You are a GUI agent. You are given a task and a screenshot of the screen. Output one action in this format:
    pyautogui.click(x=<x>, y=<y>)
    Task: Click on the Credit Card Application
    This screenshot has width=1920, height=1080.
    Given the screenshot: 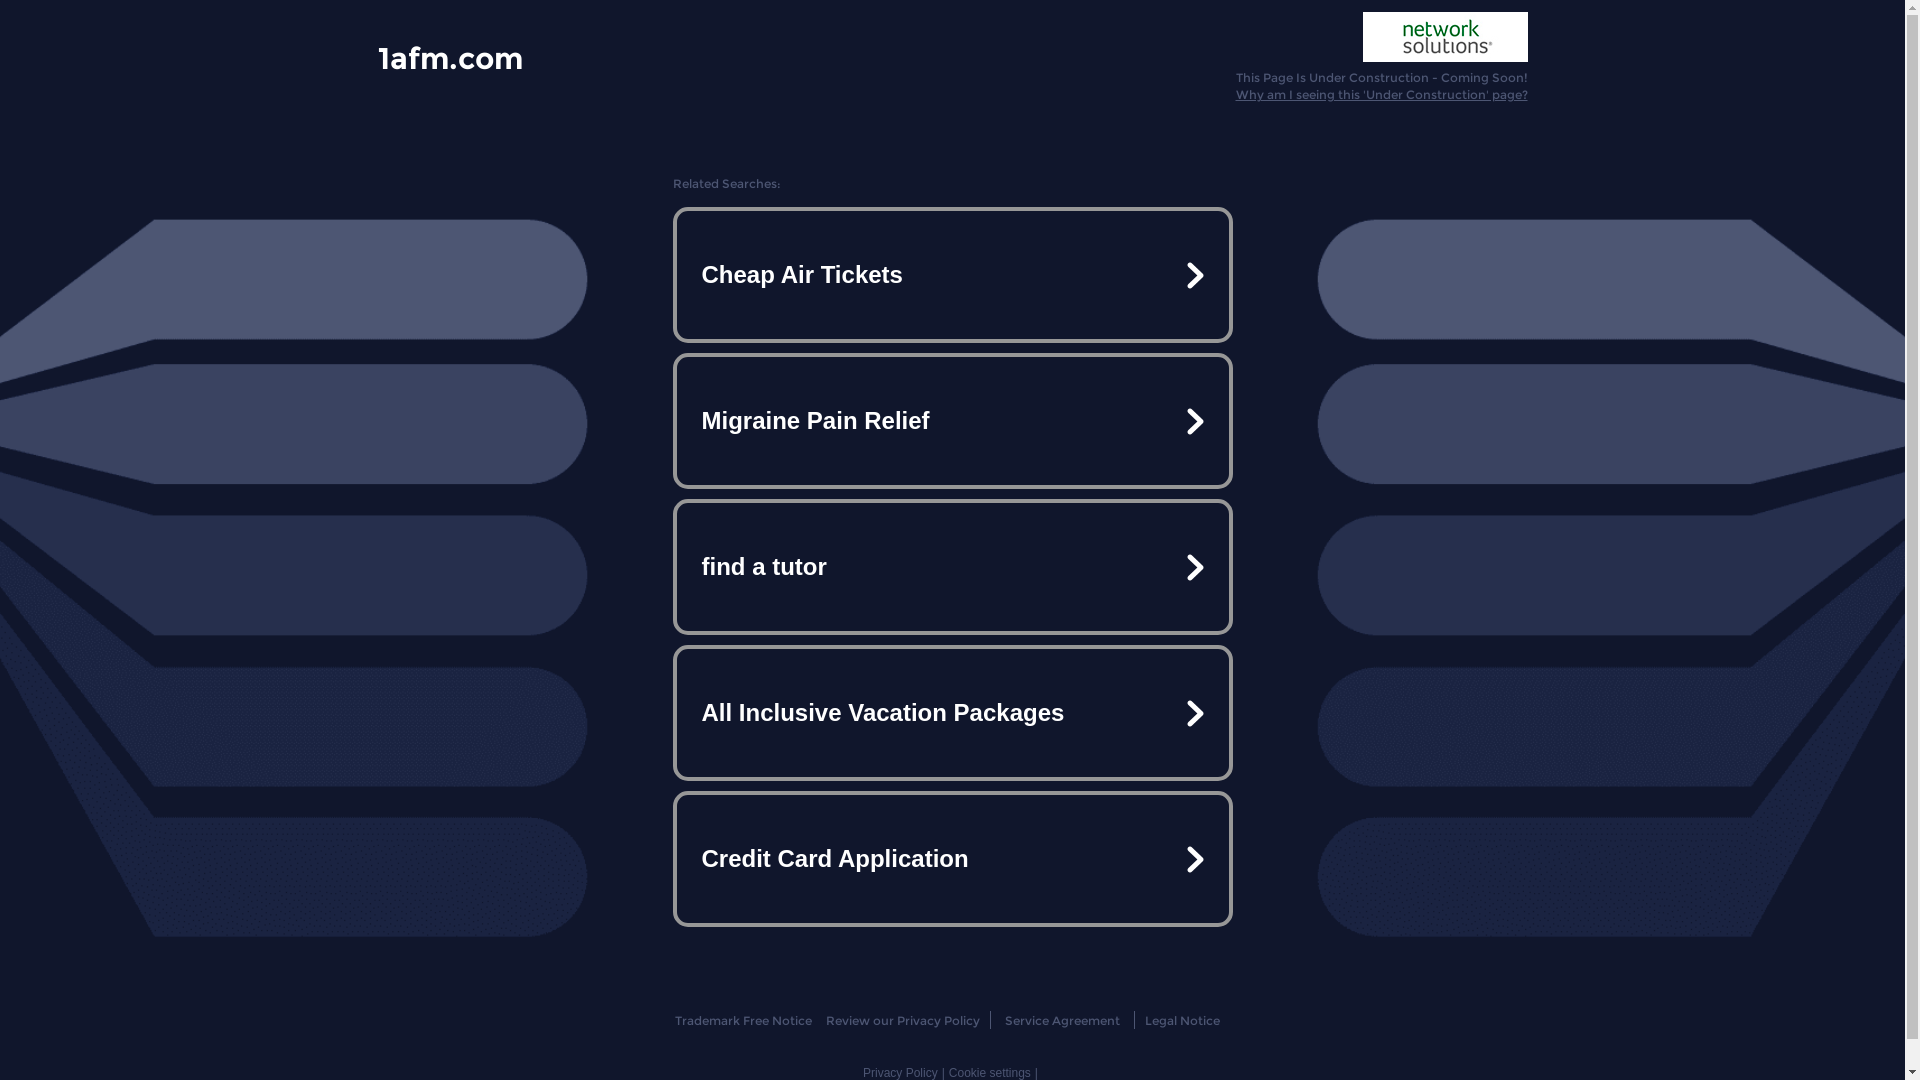 What is the action you would take?
    pyautogui.click(x=952, y=859)
    